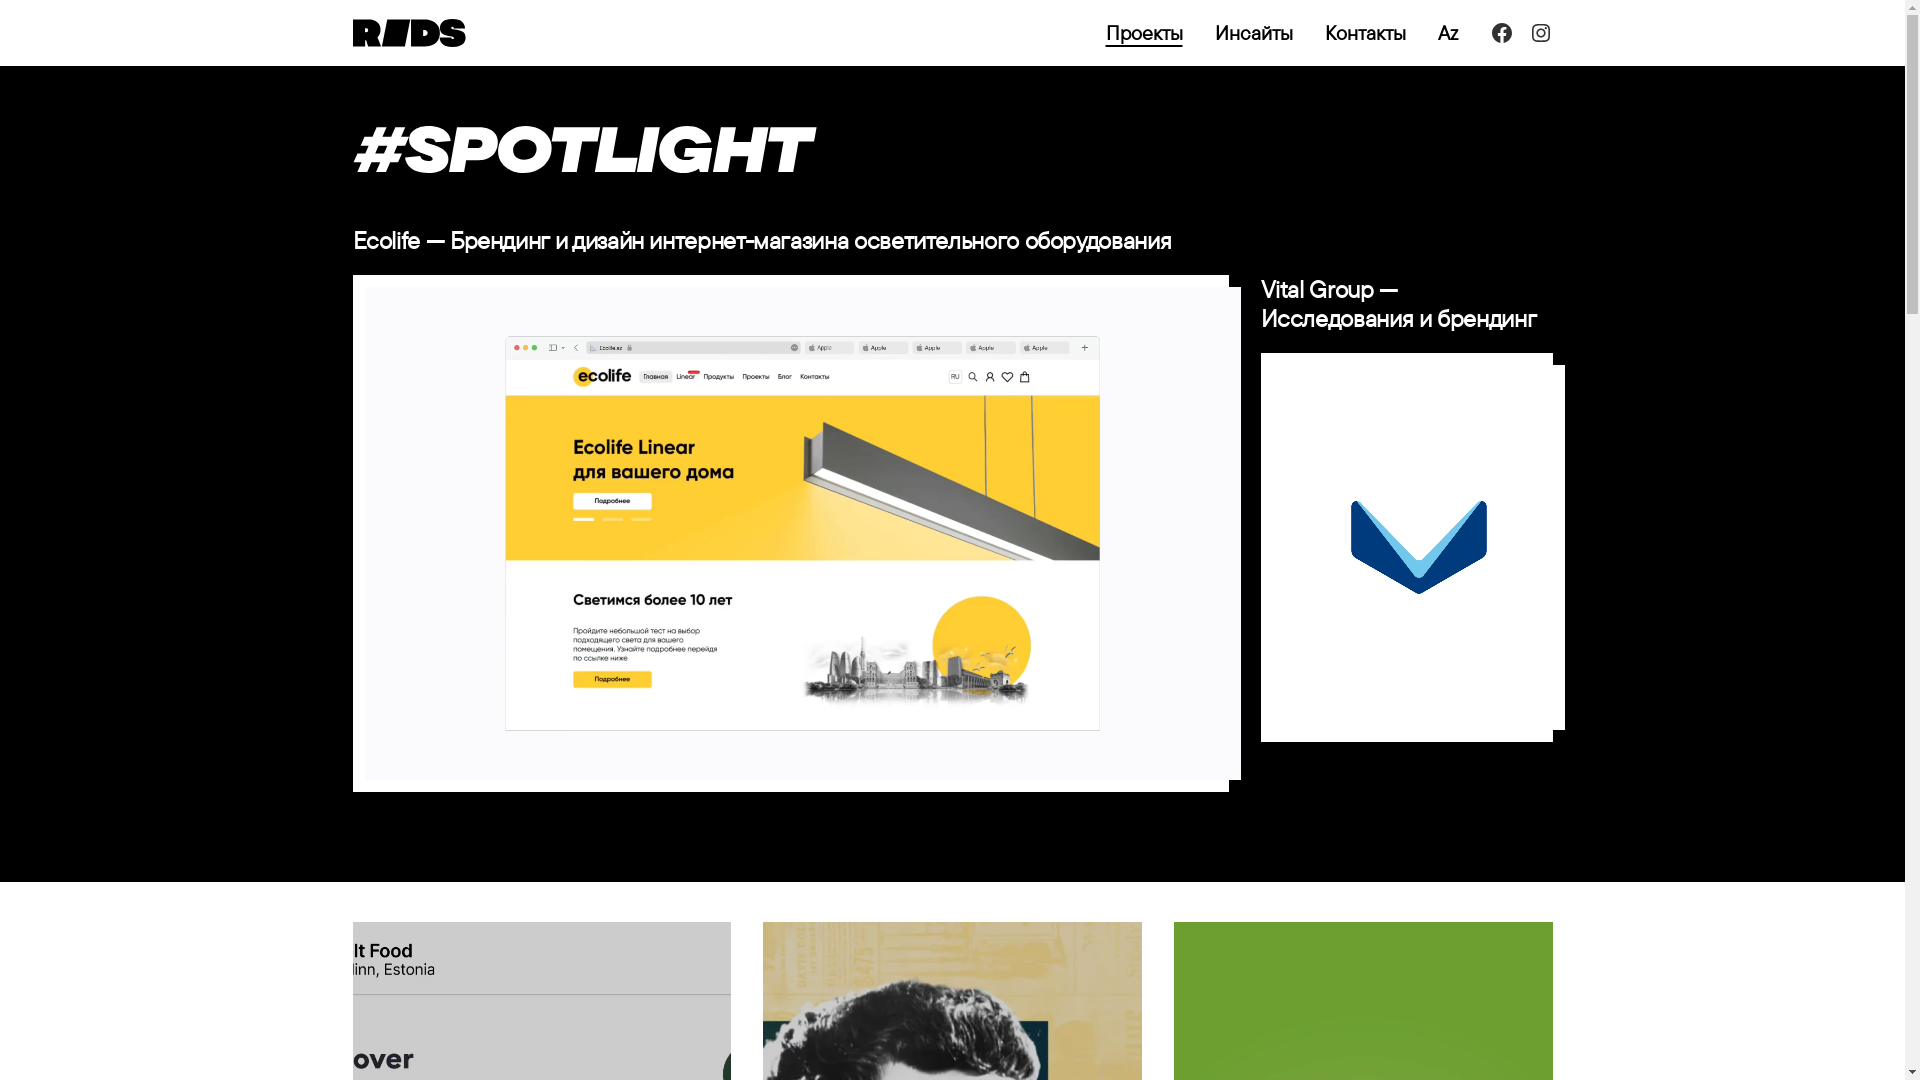  I want to click on Instagram, so click(1540, 33).